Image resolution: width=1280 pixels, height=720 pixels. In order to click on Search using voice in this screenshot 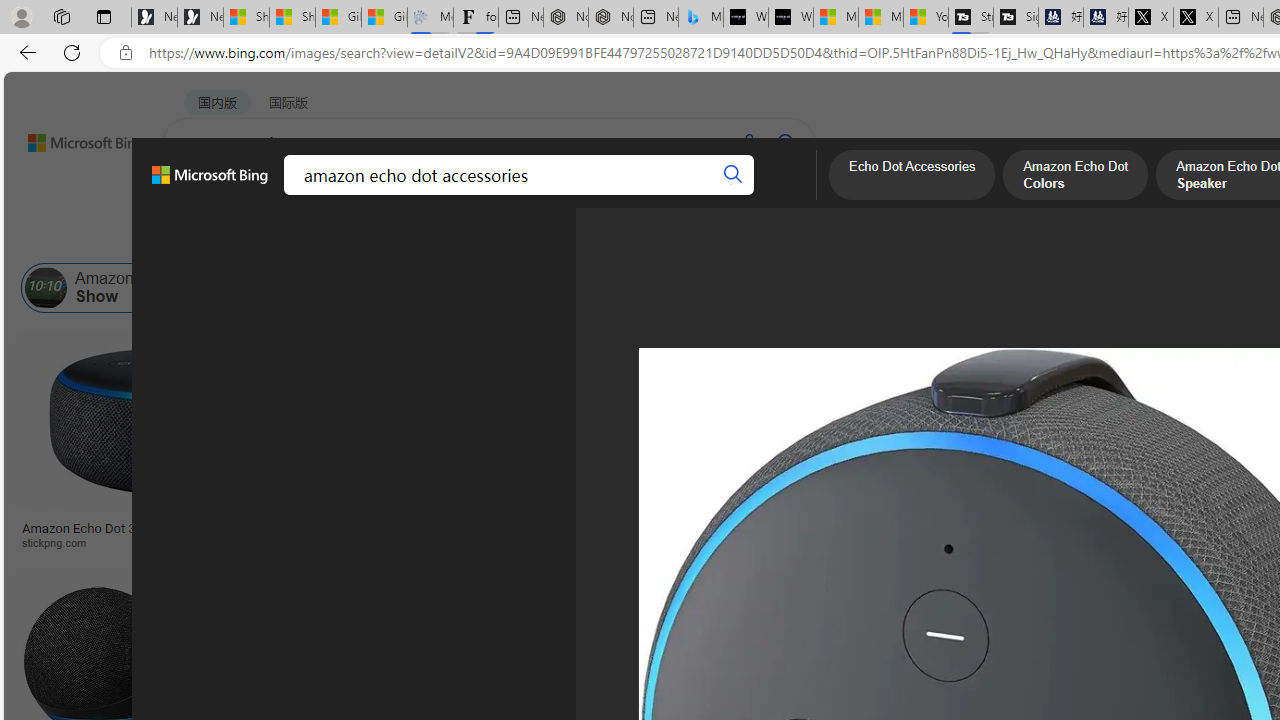, I will do `click(748, 142)`.